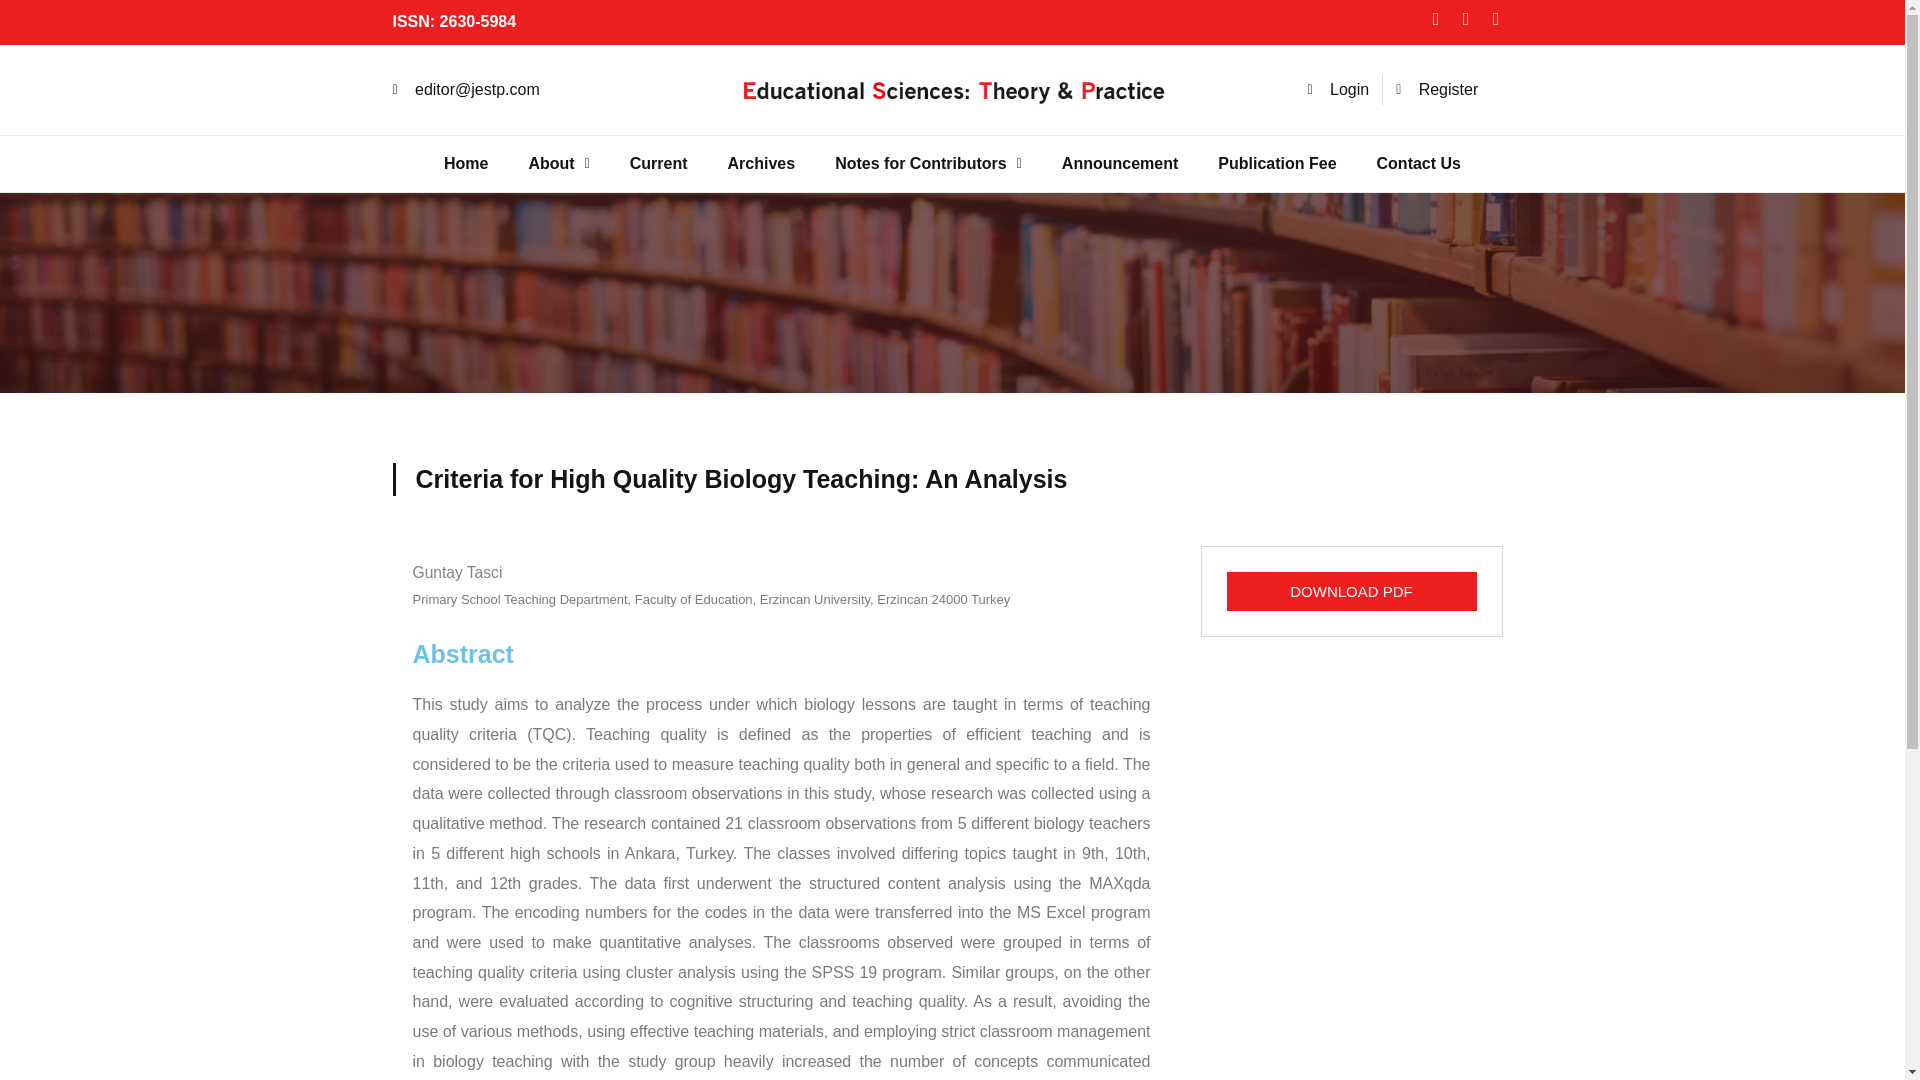  Describe the element at coordinates (928, 164) in the screenshot. I see `Notes for Contributors` at that location.